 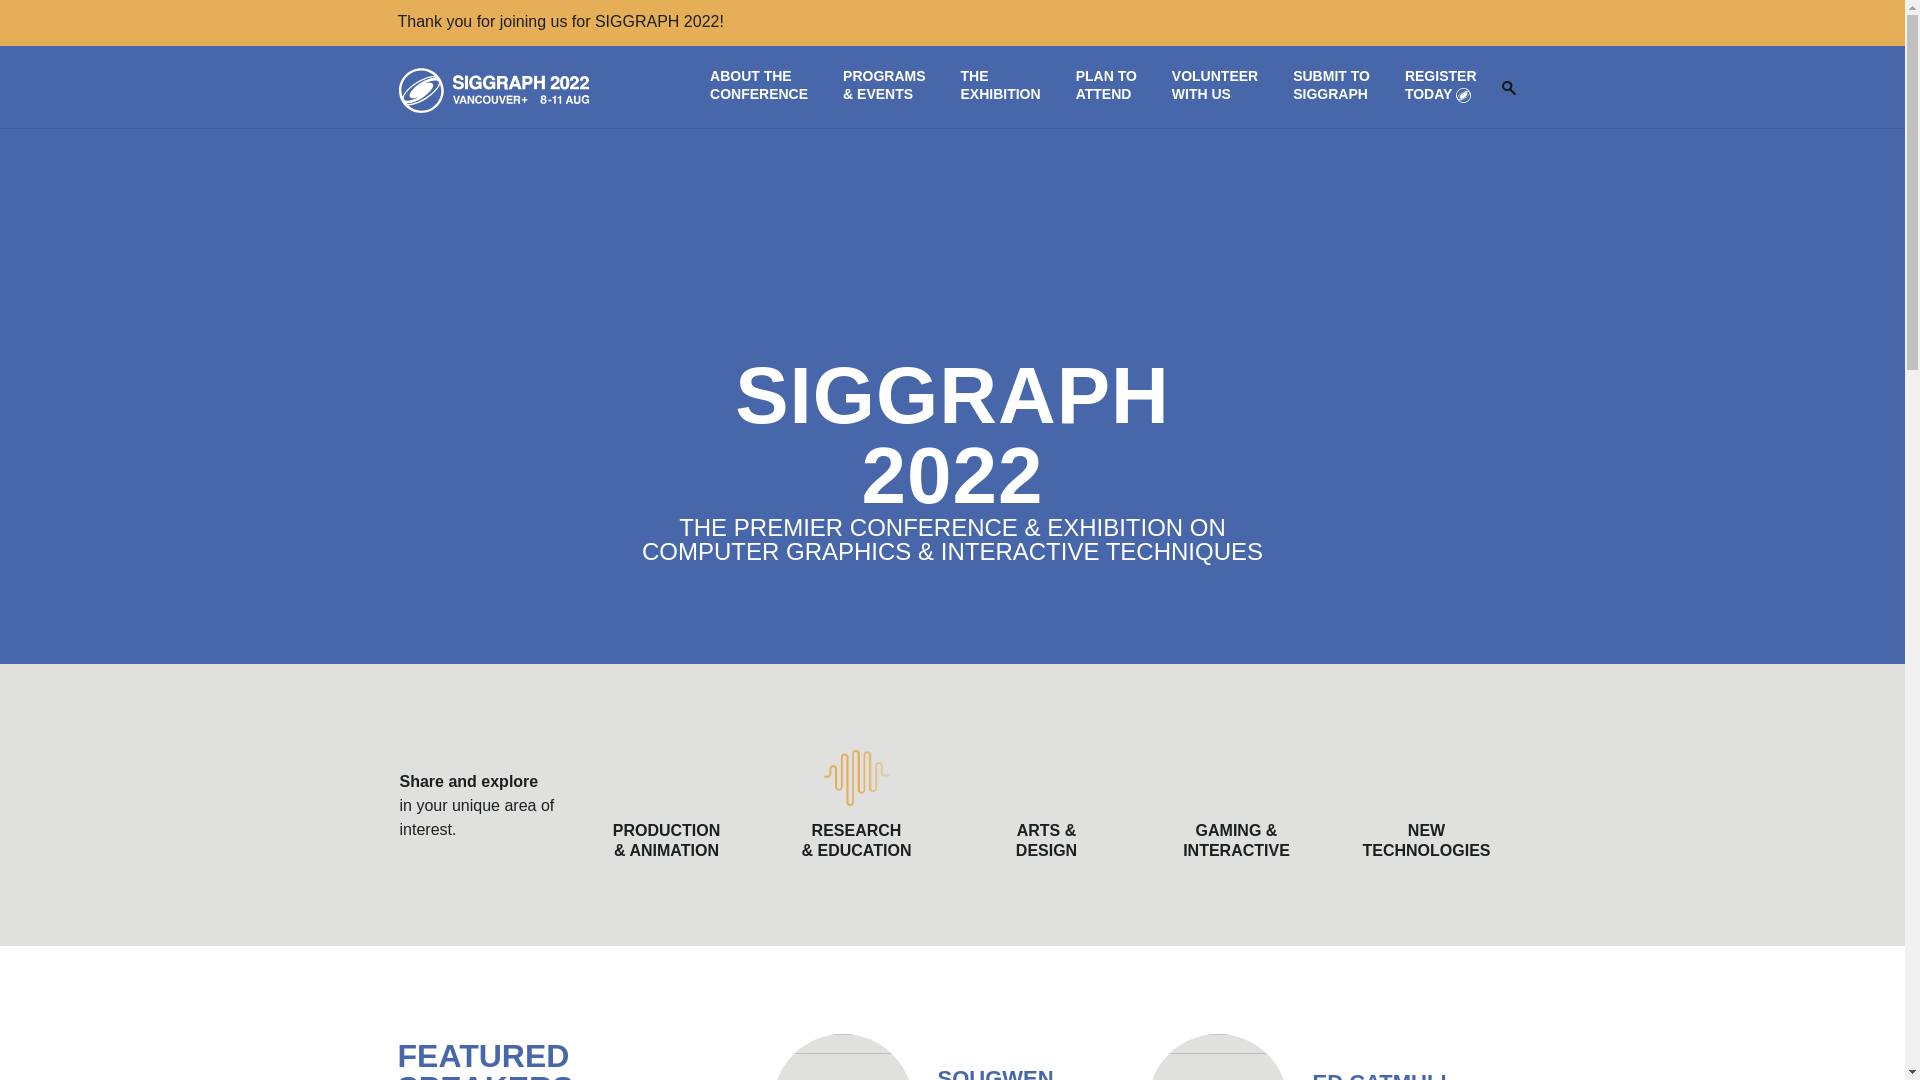 I want to click on SOUGWEN CHUNG, so click(x=1426, y=804).